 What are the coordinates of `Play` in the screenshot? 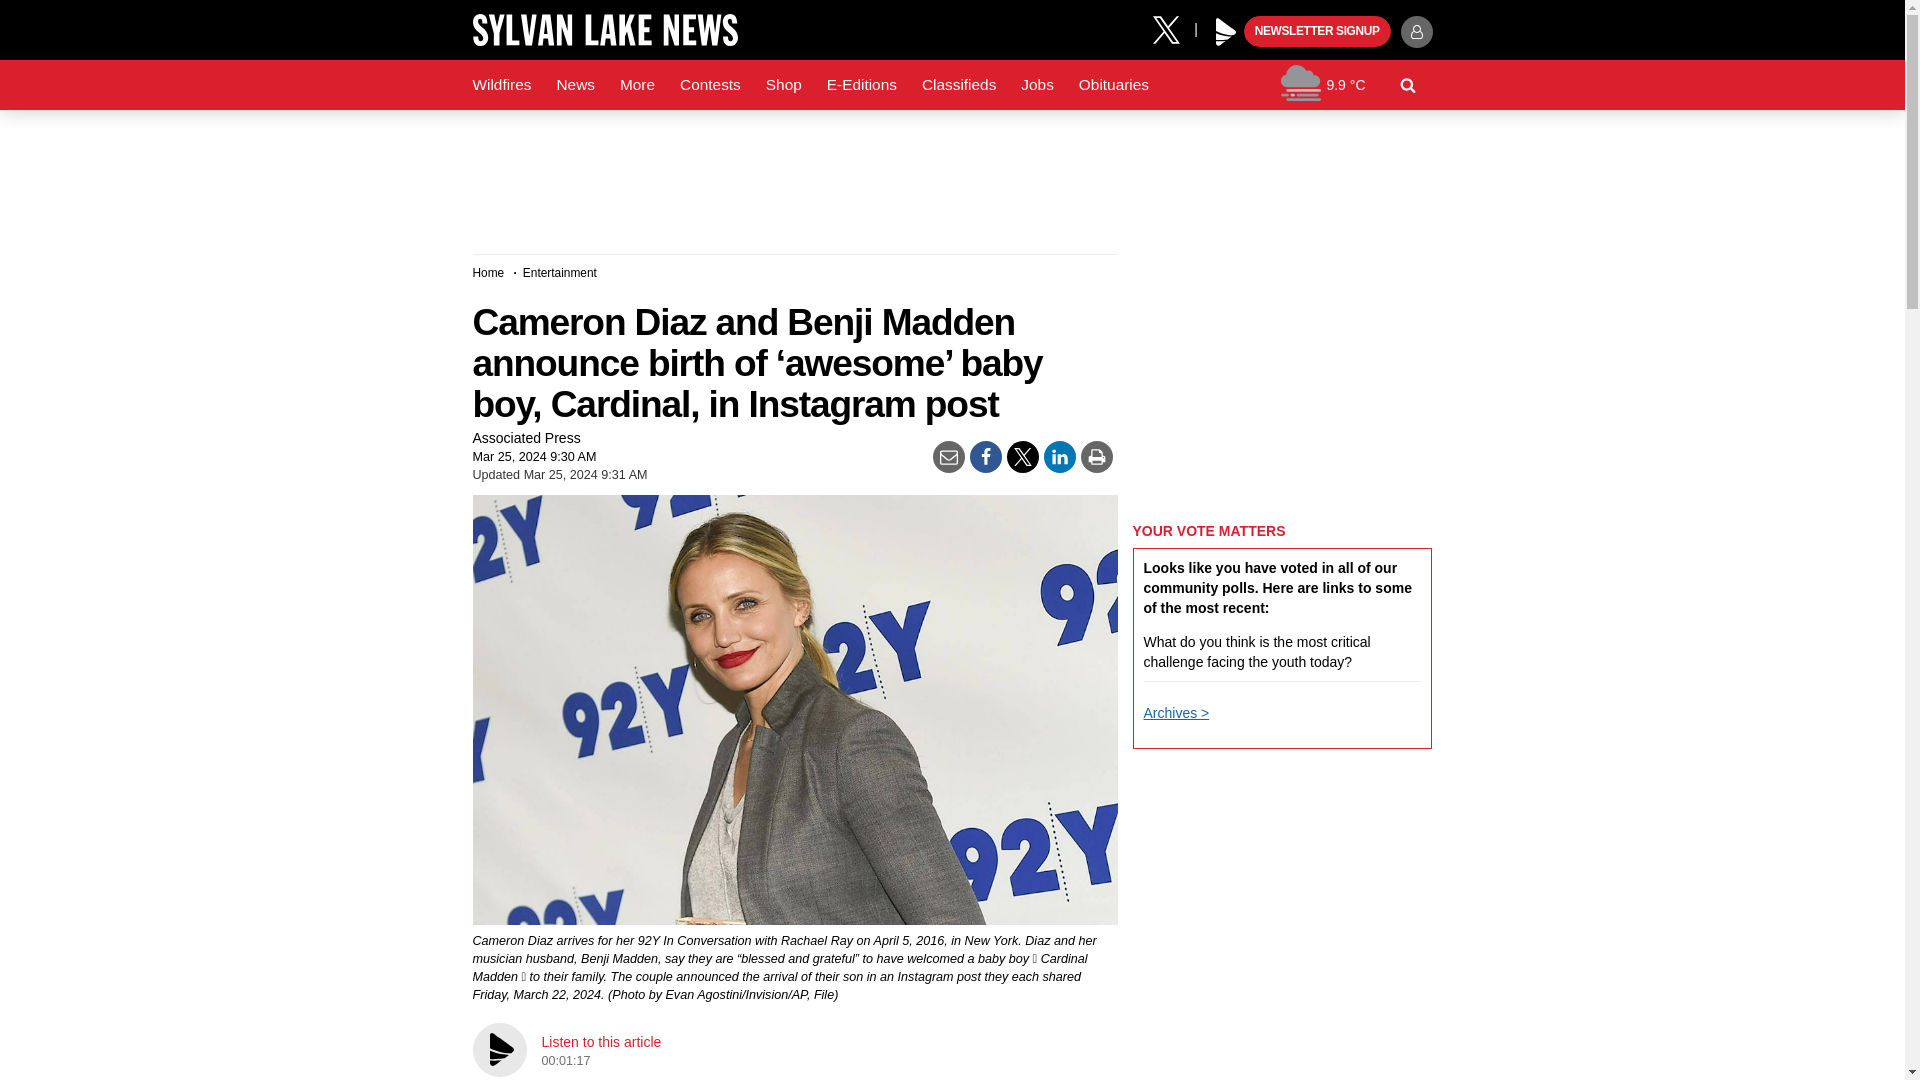 It's located at (1226, 32).